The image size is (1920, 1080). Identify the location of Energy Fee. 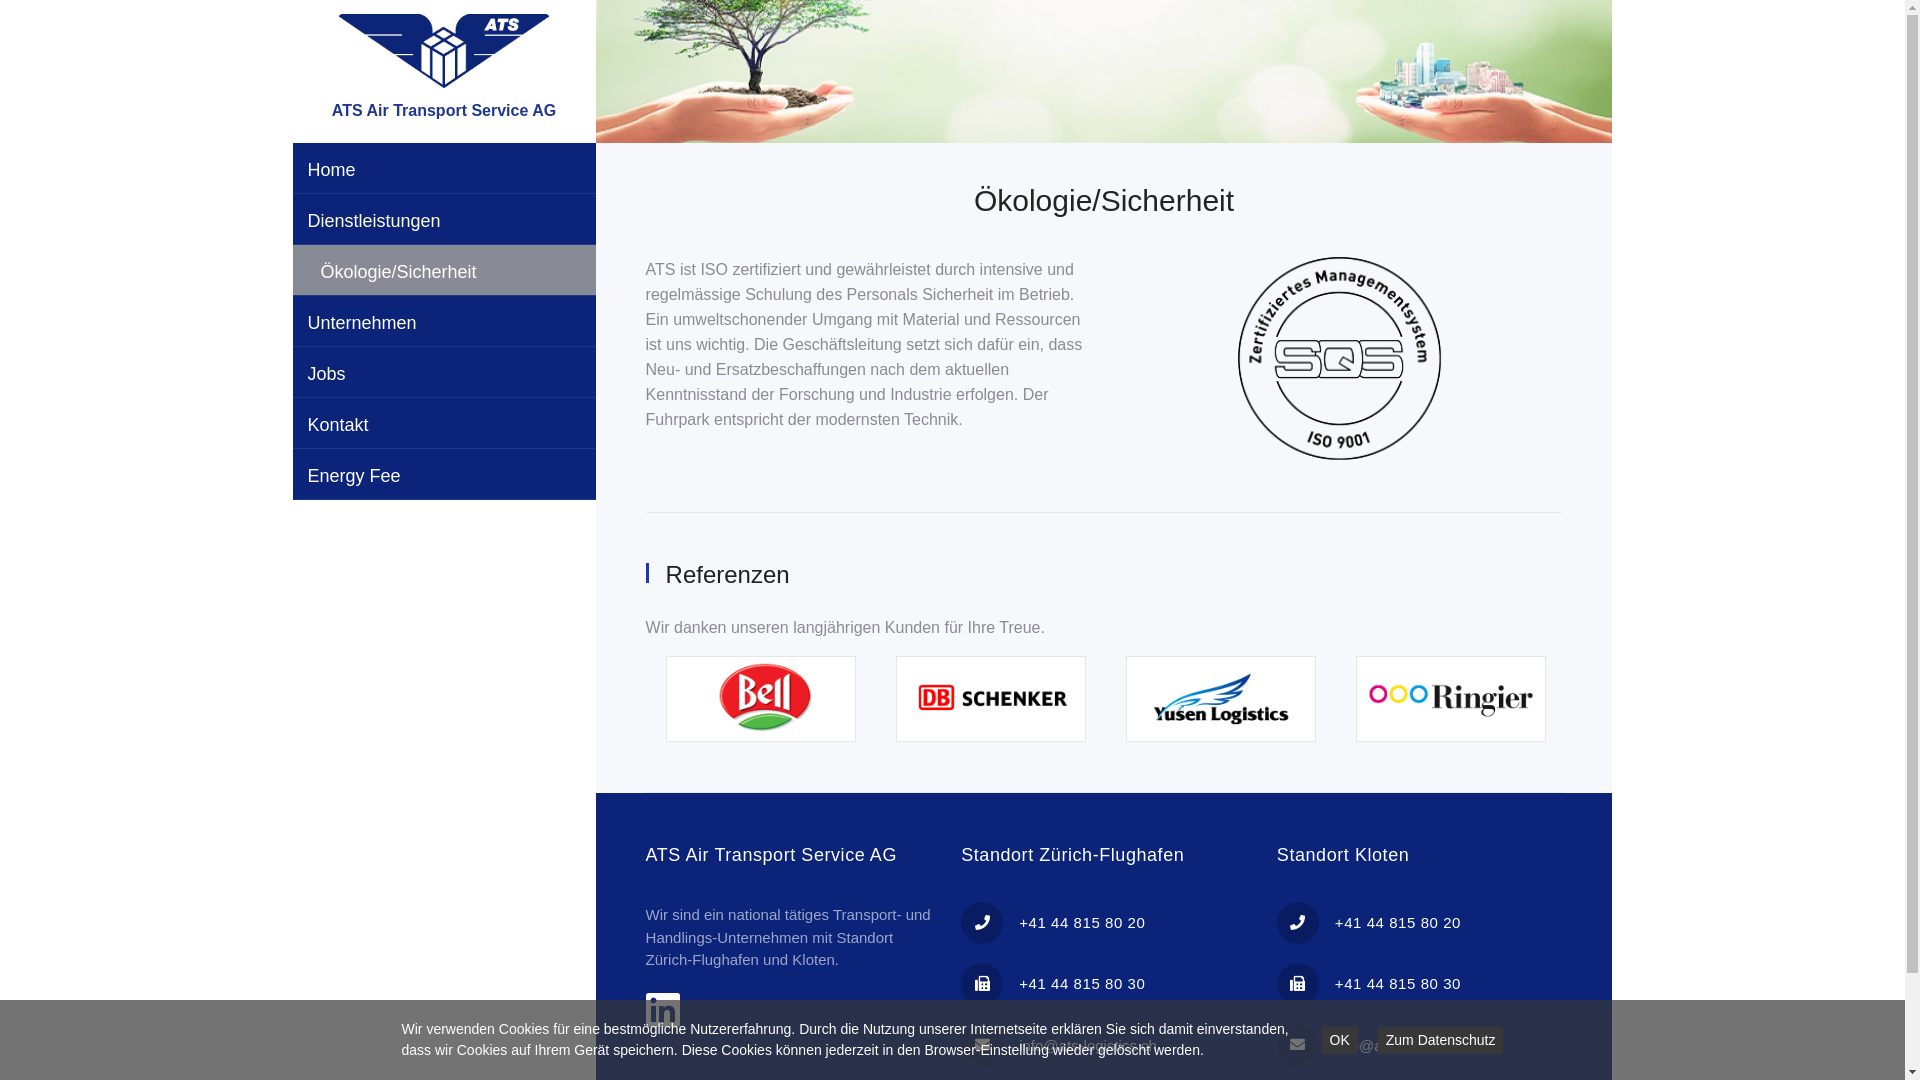
(444, 474).